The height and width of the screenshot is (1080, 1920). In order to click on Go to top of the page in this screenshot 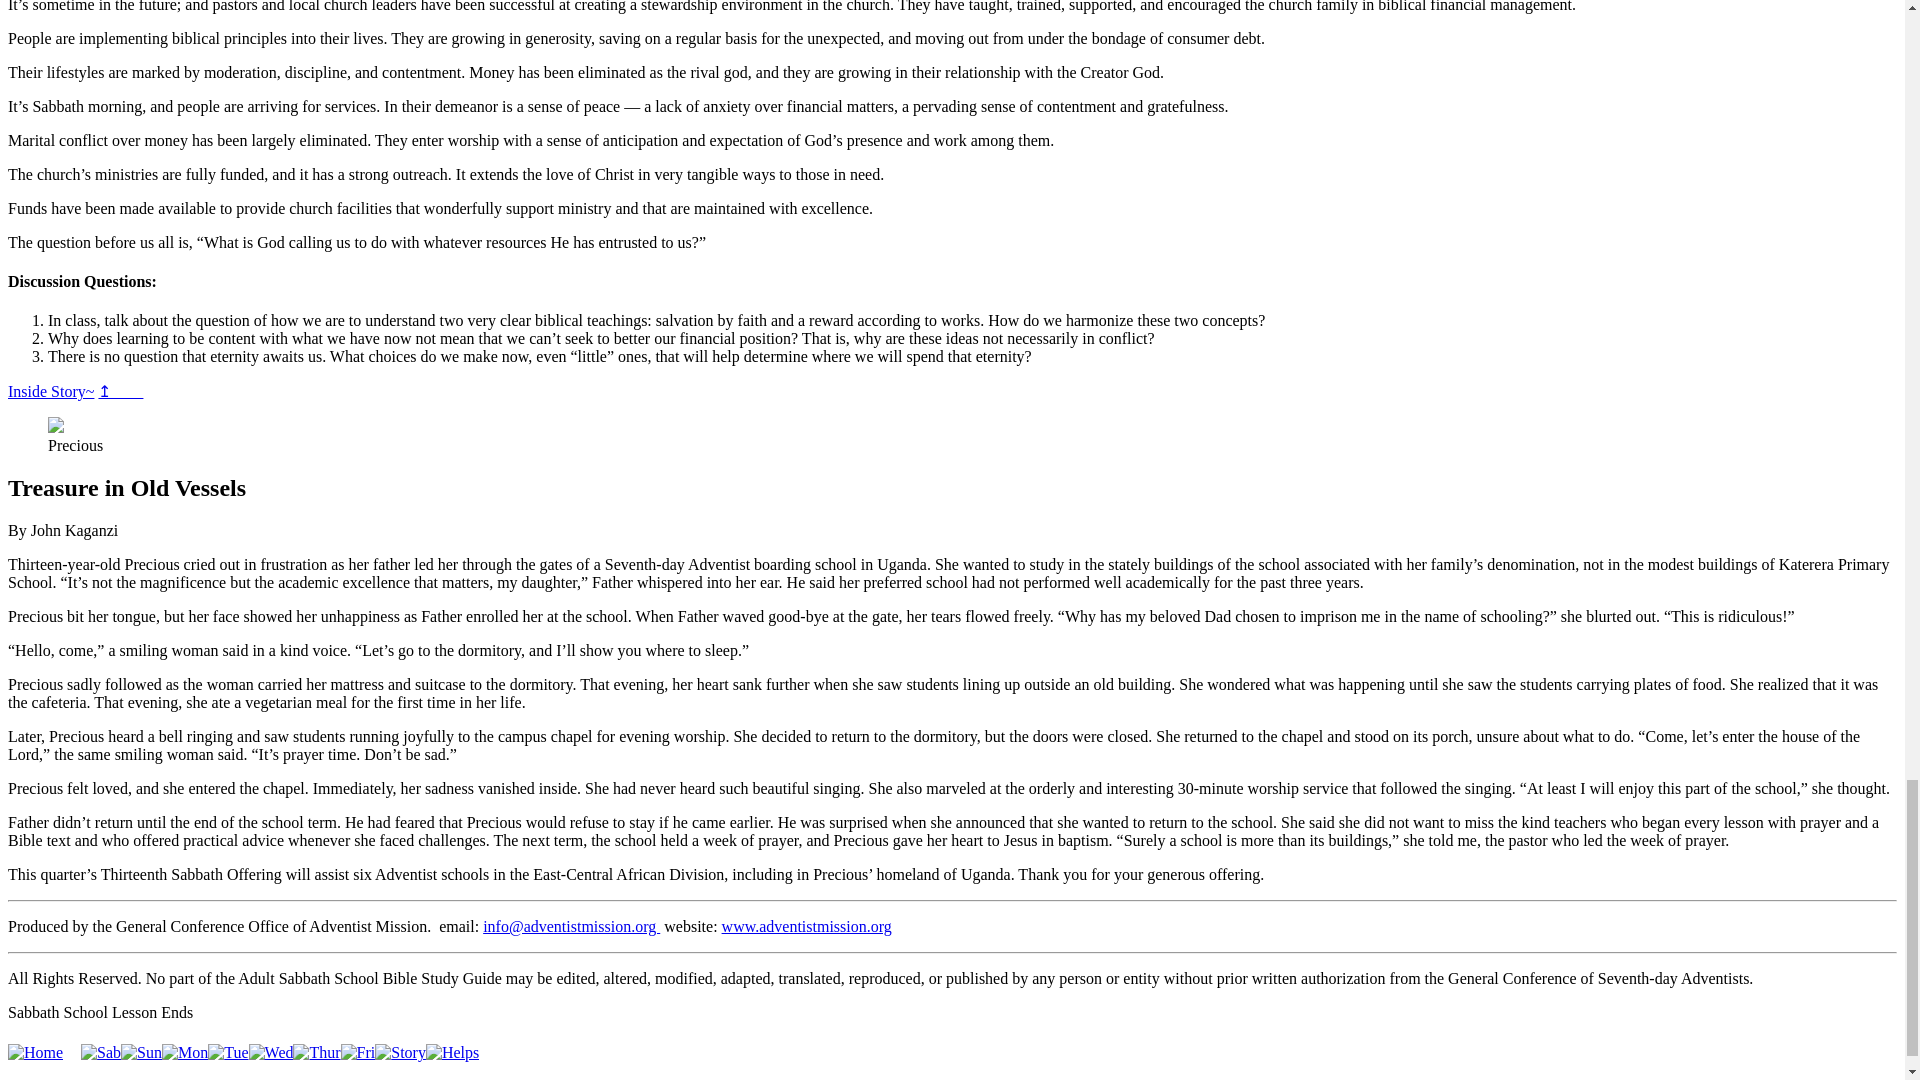, I will do `click(120, 391)`.